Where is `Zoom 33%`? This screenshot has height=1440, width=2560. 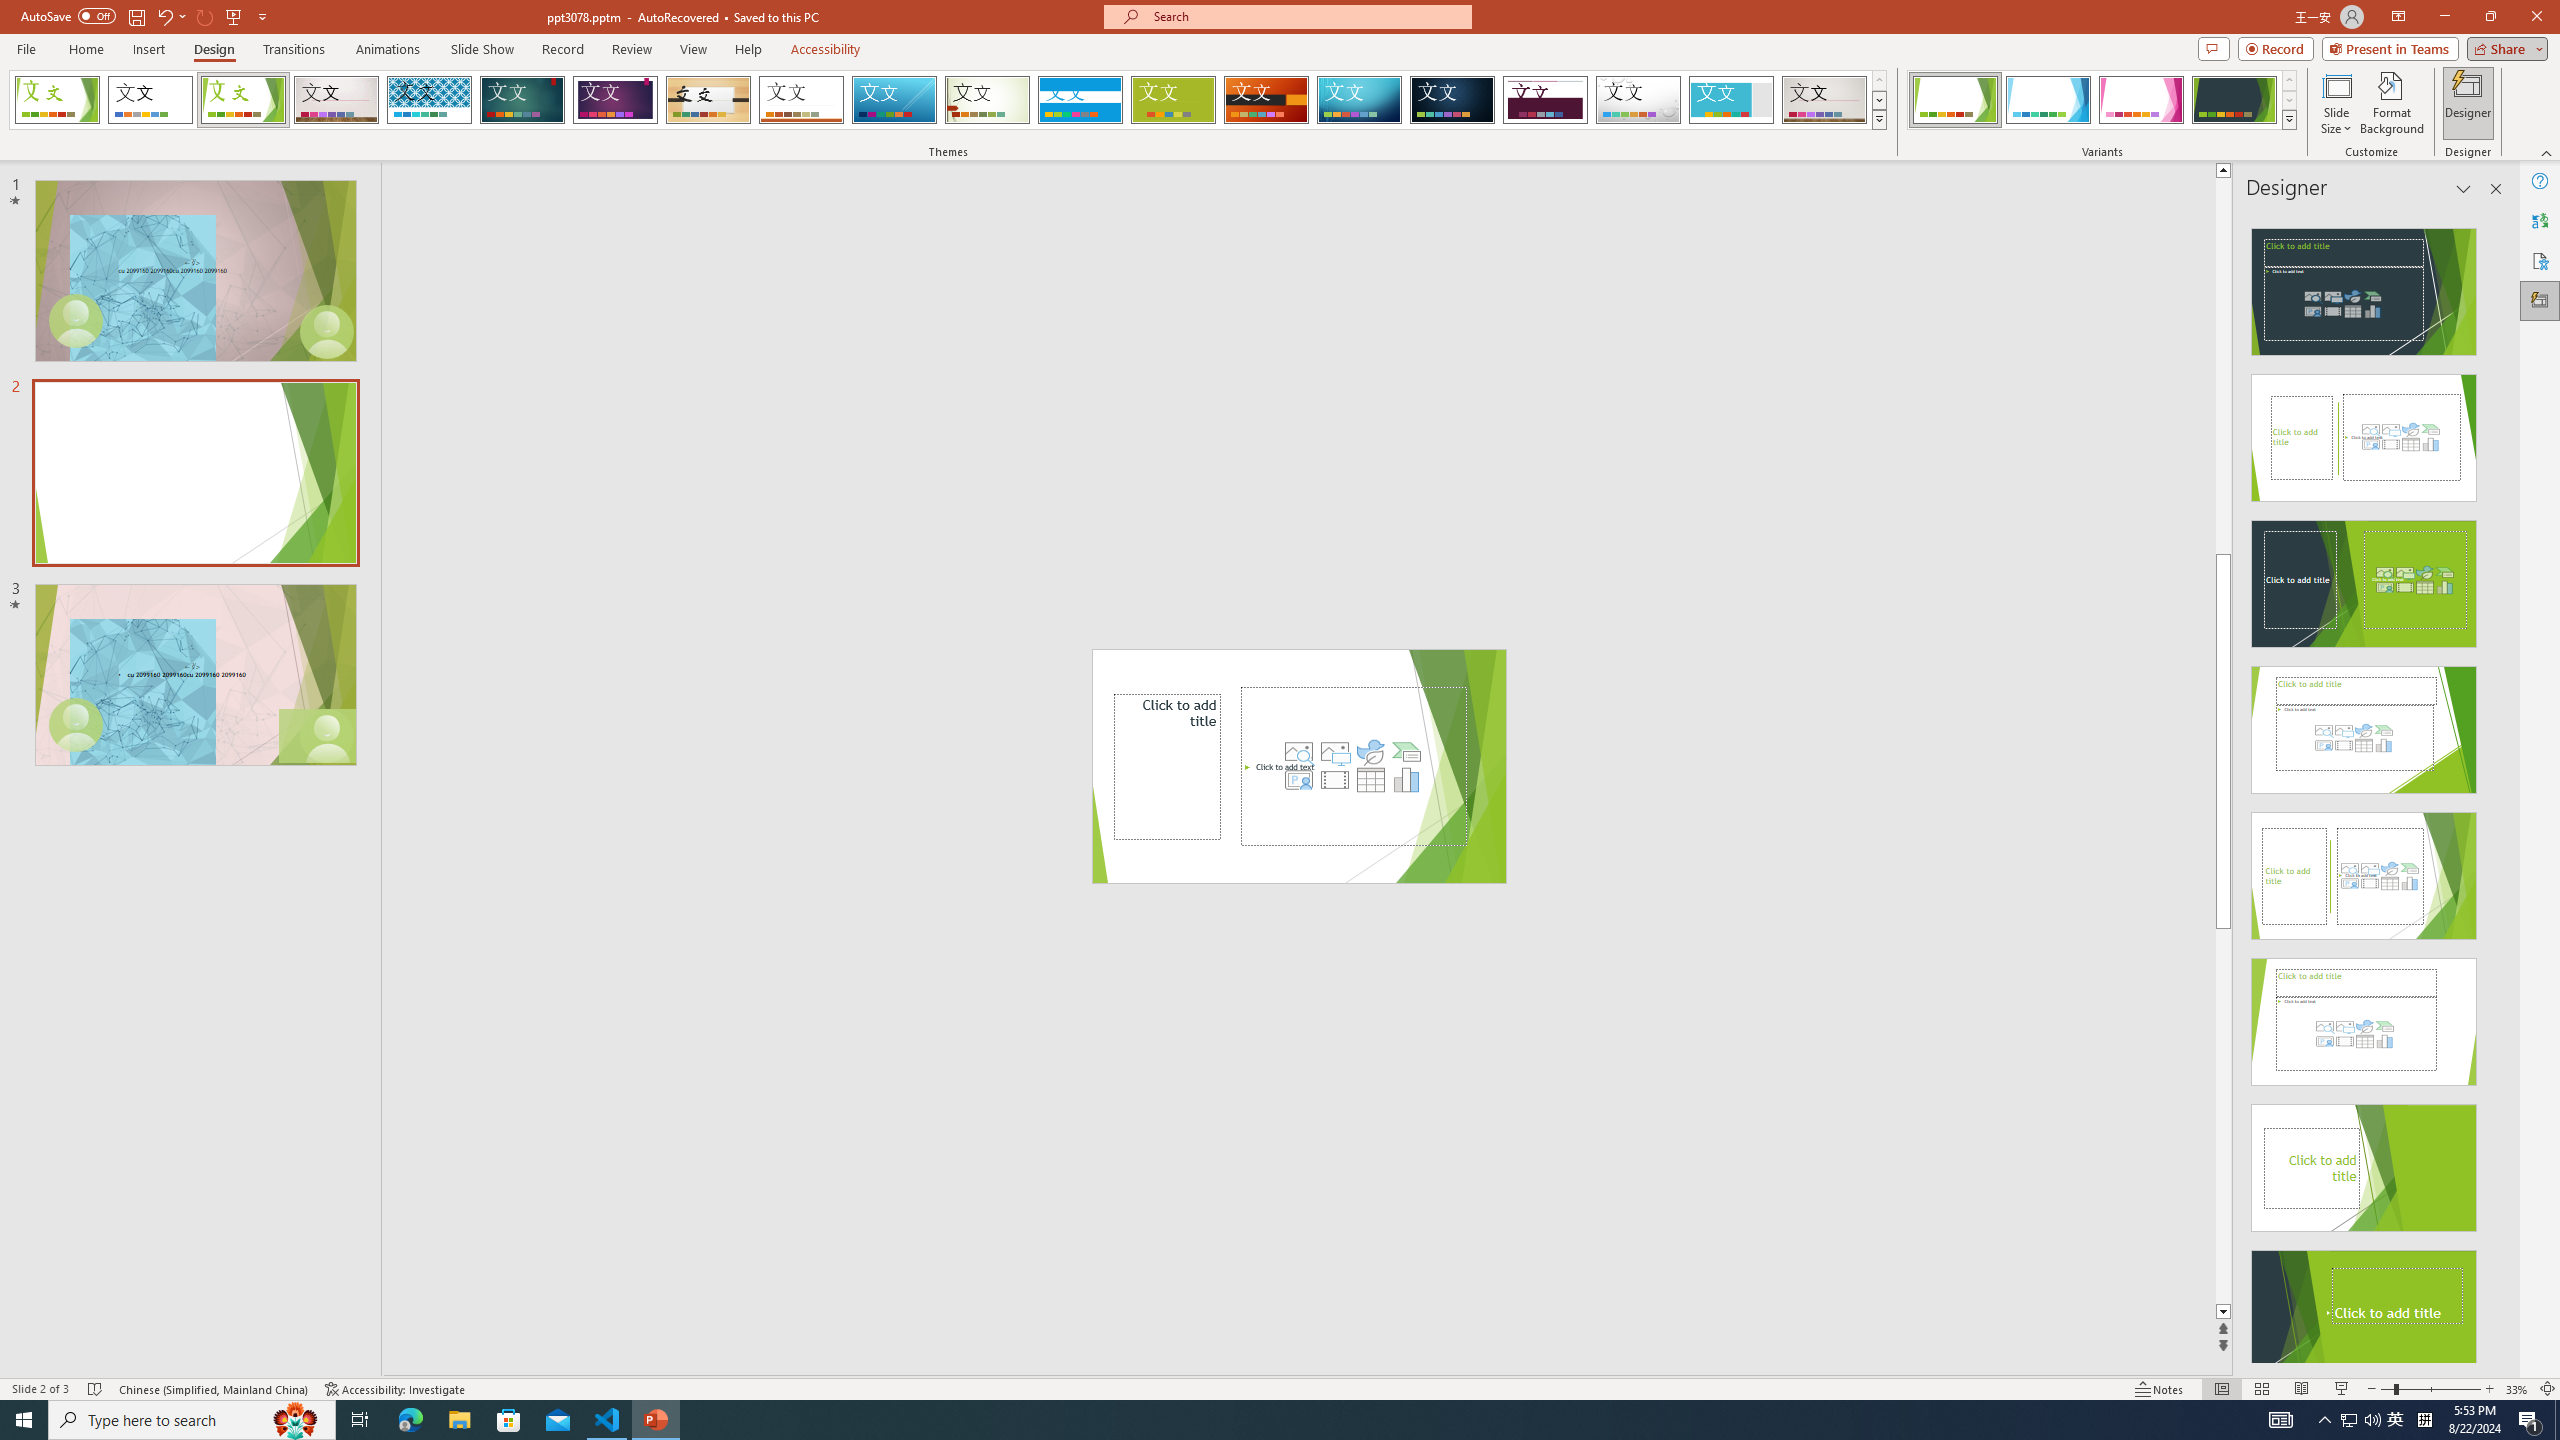
Zoom 33% is located at coordinates (2517, 1389).